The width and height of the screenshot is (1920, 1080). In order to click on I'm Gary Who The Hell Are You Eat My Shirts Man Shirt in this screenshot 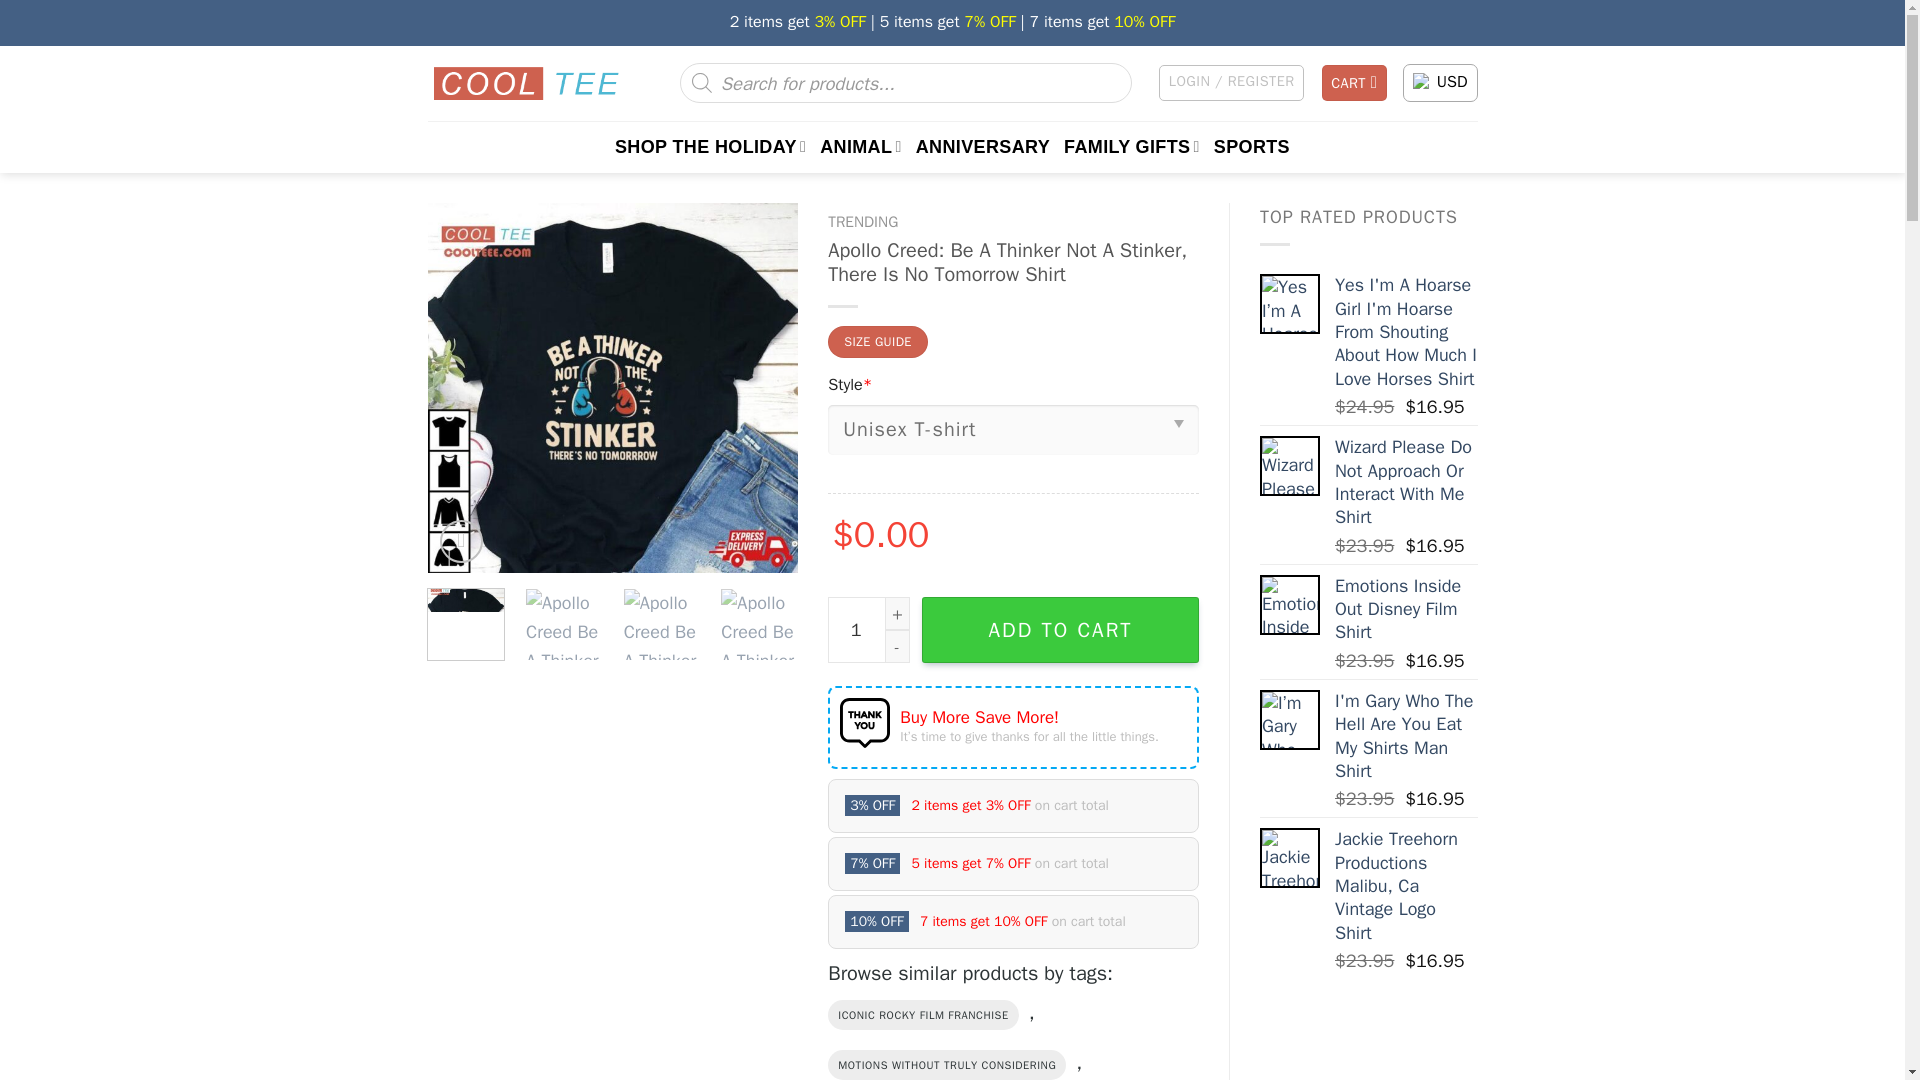, I will do `click(1406, 737)`.